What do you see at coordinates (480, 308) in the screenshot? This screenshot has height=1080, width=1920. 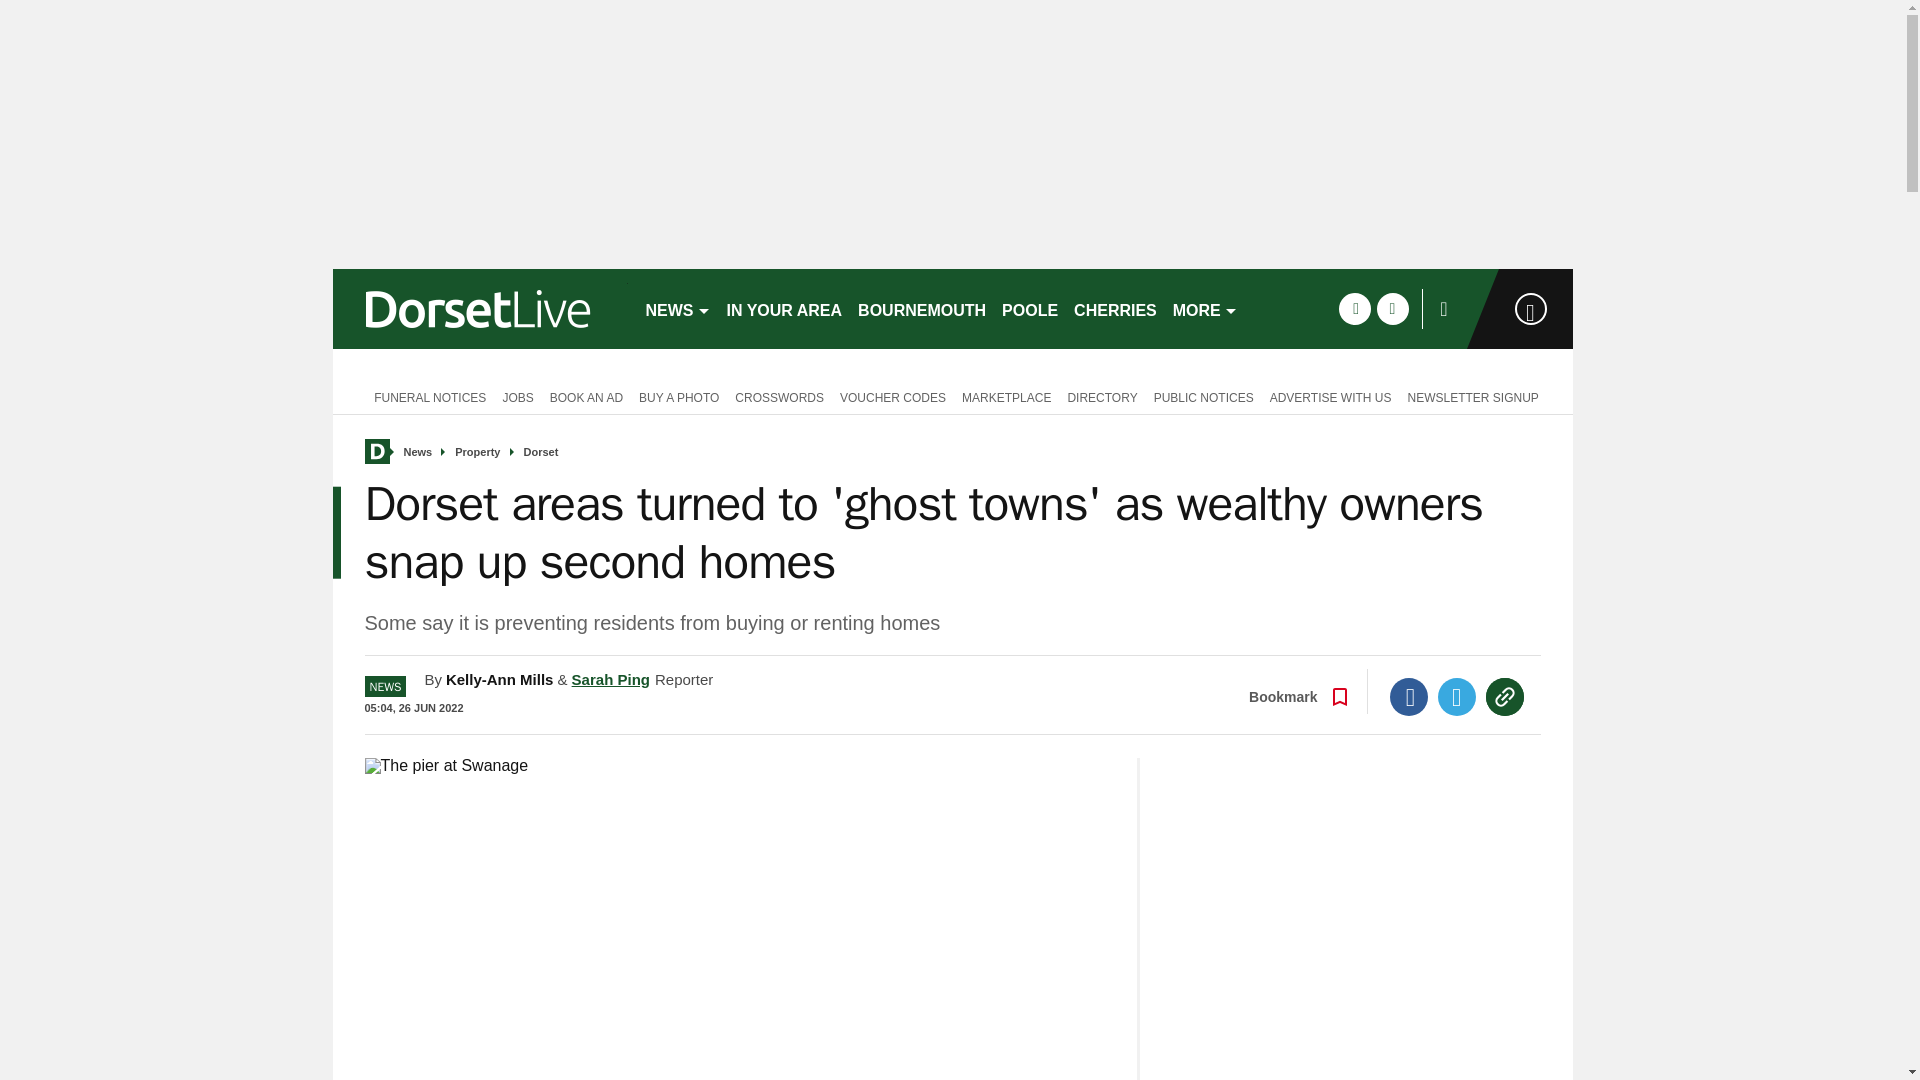 I see `dorsetlive` at bounding box center [480, 308].